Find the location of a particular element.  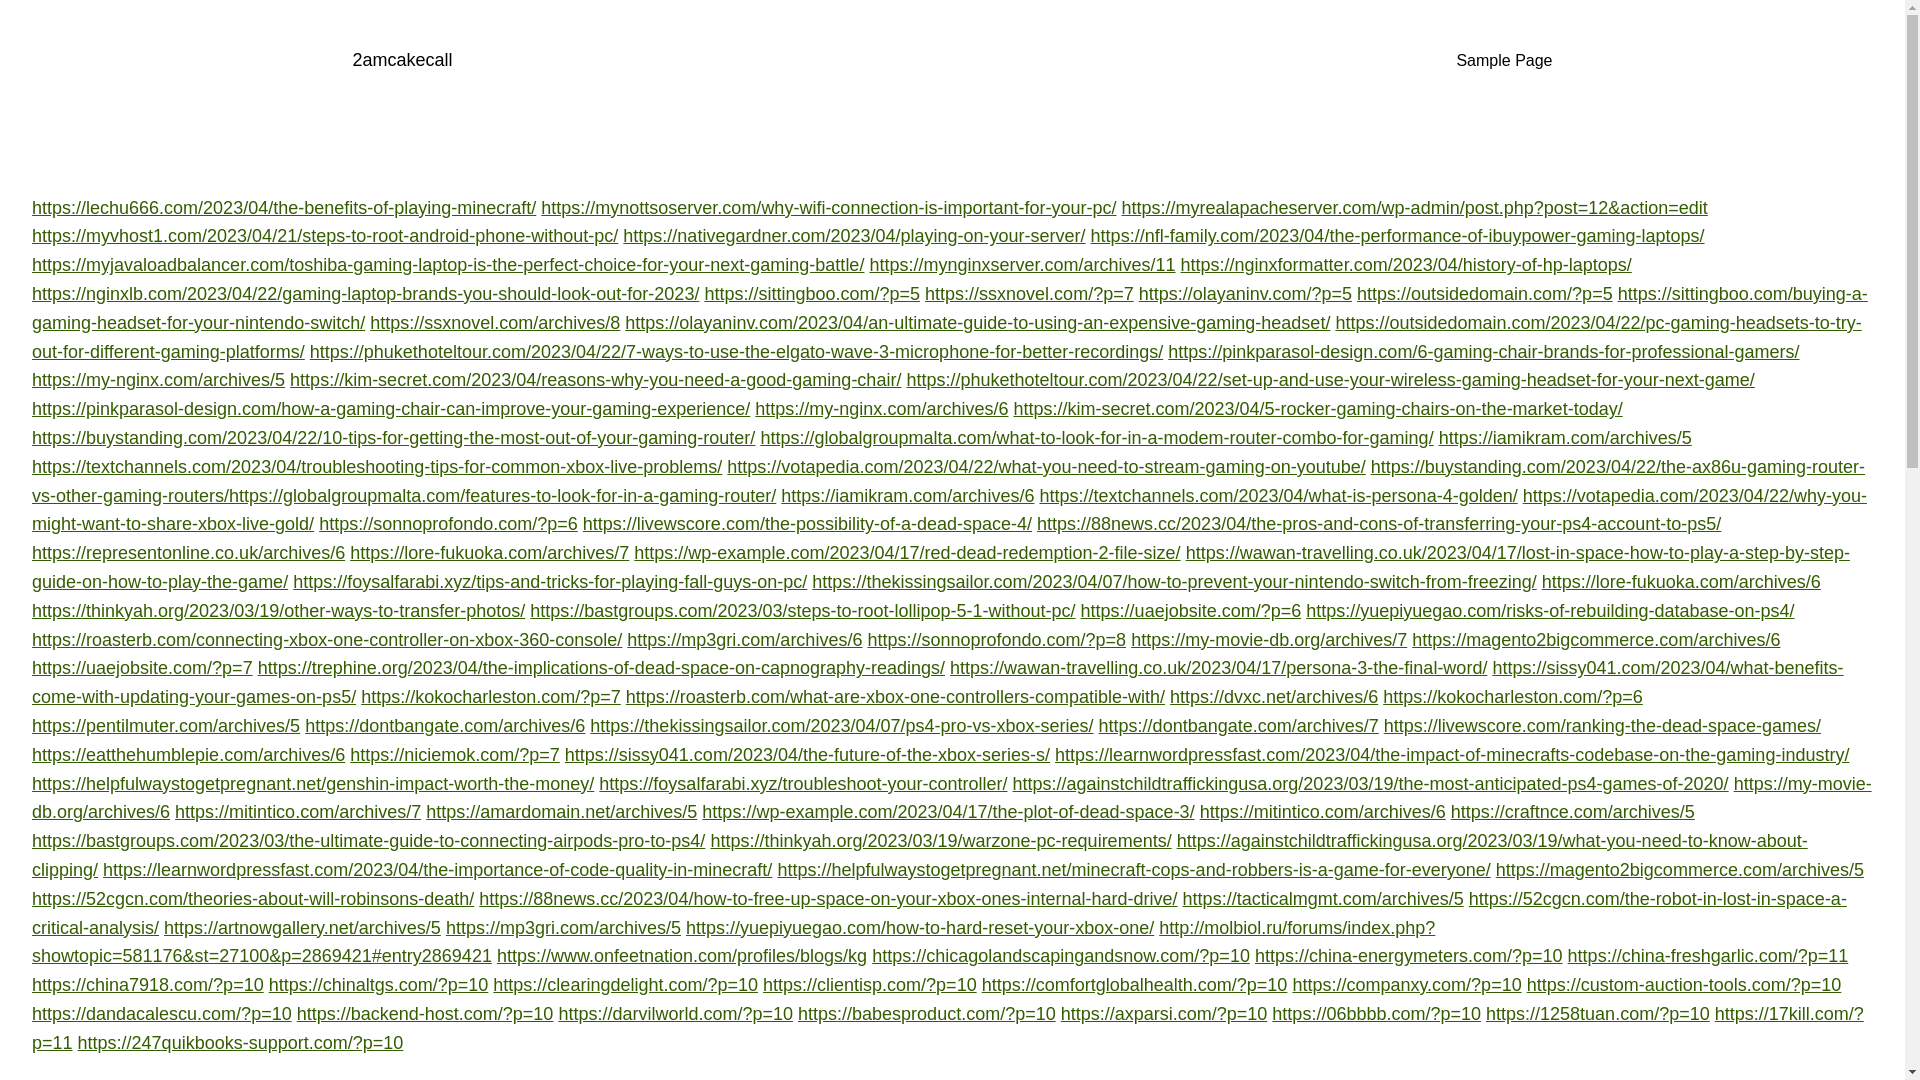

https://chicagolandscapingandsnow.com/?p=10 is located at coordinates (1061, 956).